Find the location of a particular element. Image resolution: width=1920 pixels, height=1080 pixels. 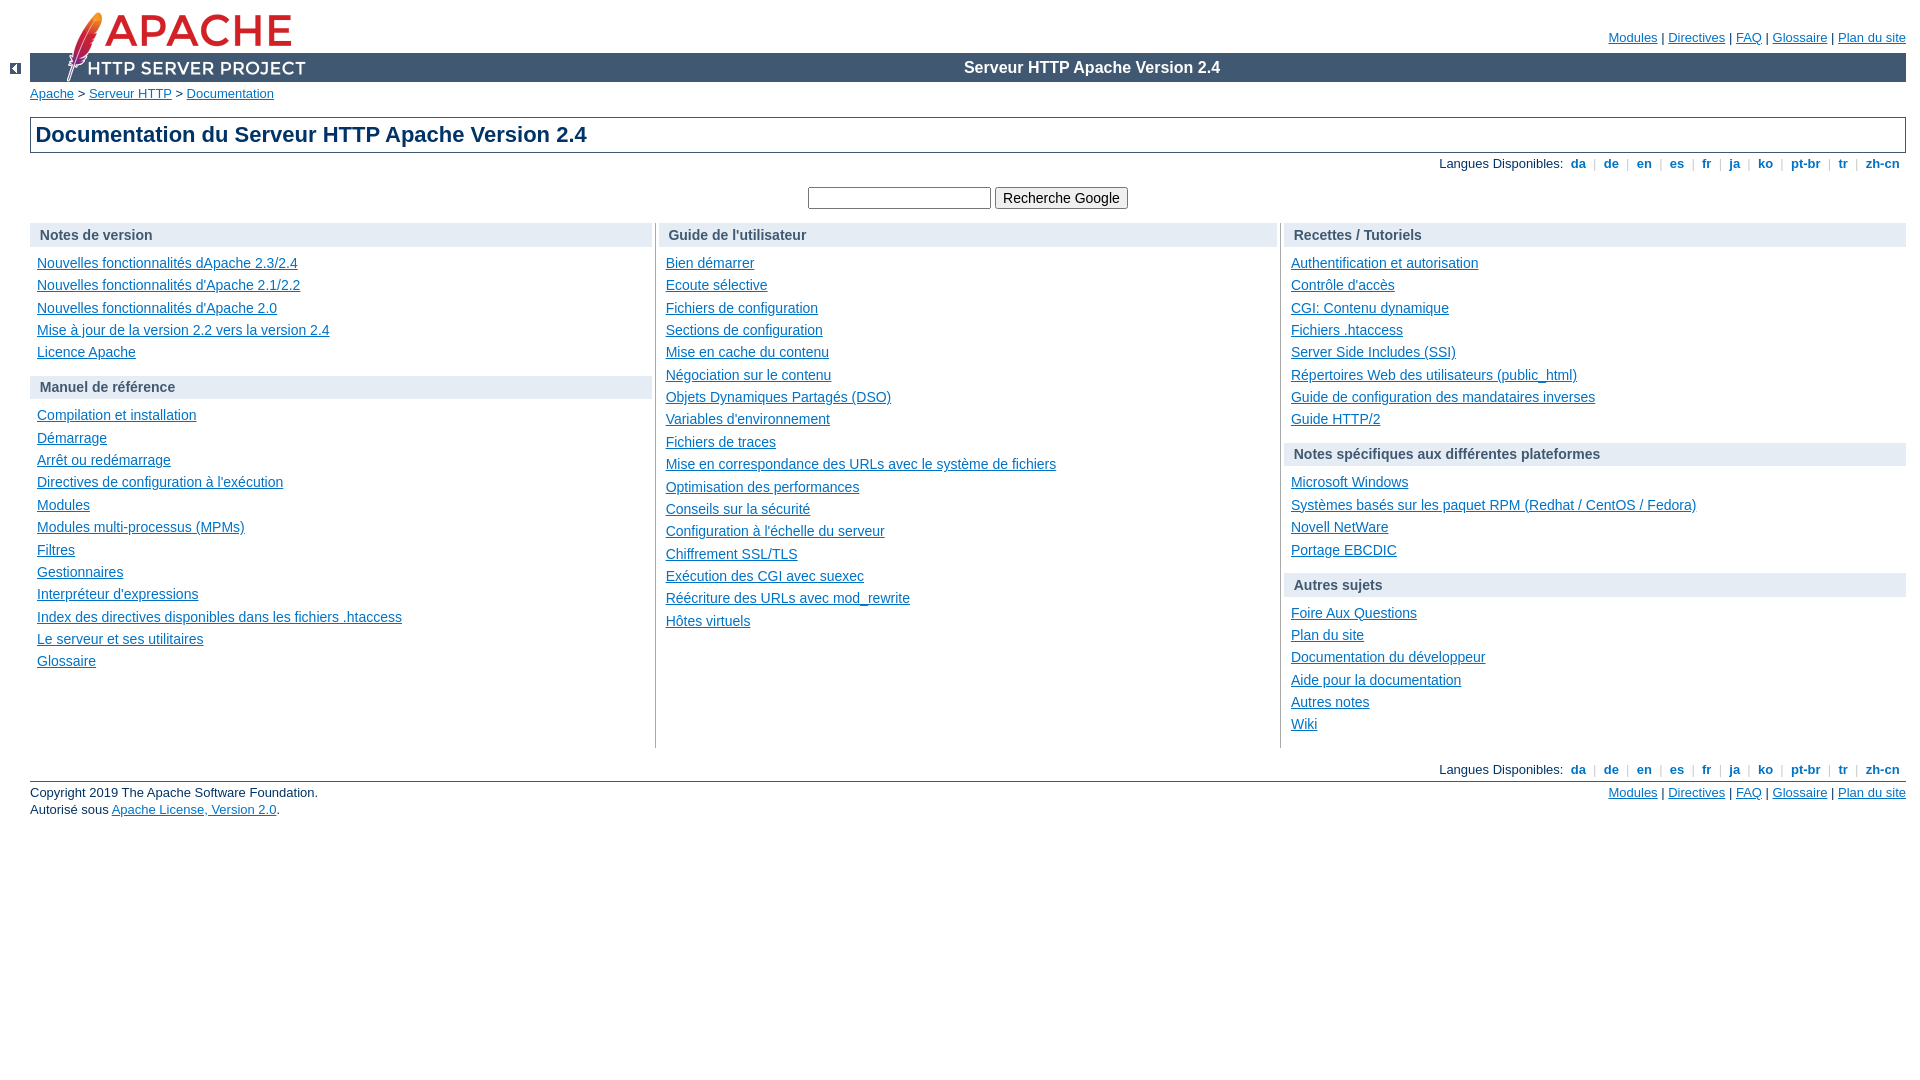

Server Side Includes (SSI) is located at coordinates (1374, 352).